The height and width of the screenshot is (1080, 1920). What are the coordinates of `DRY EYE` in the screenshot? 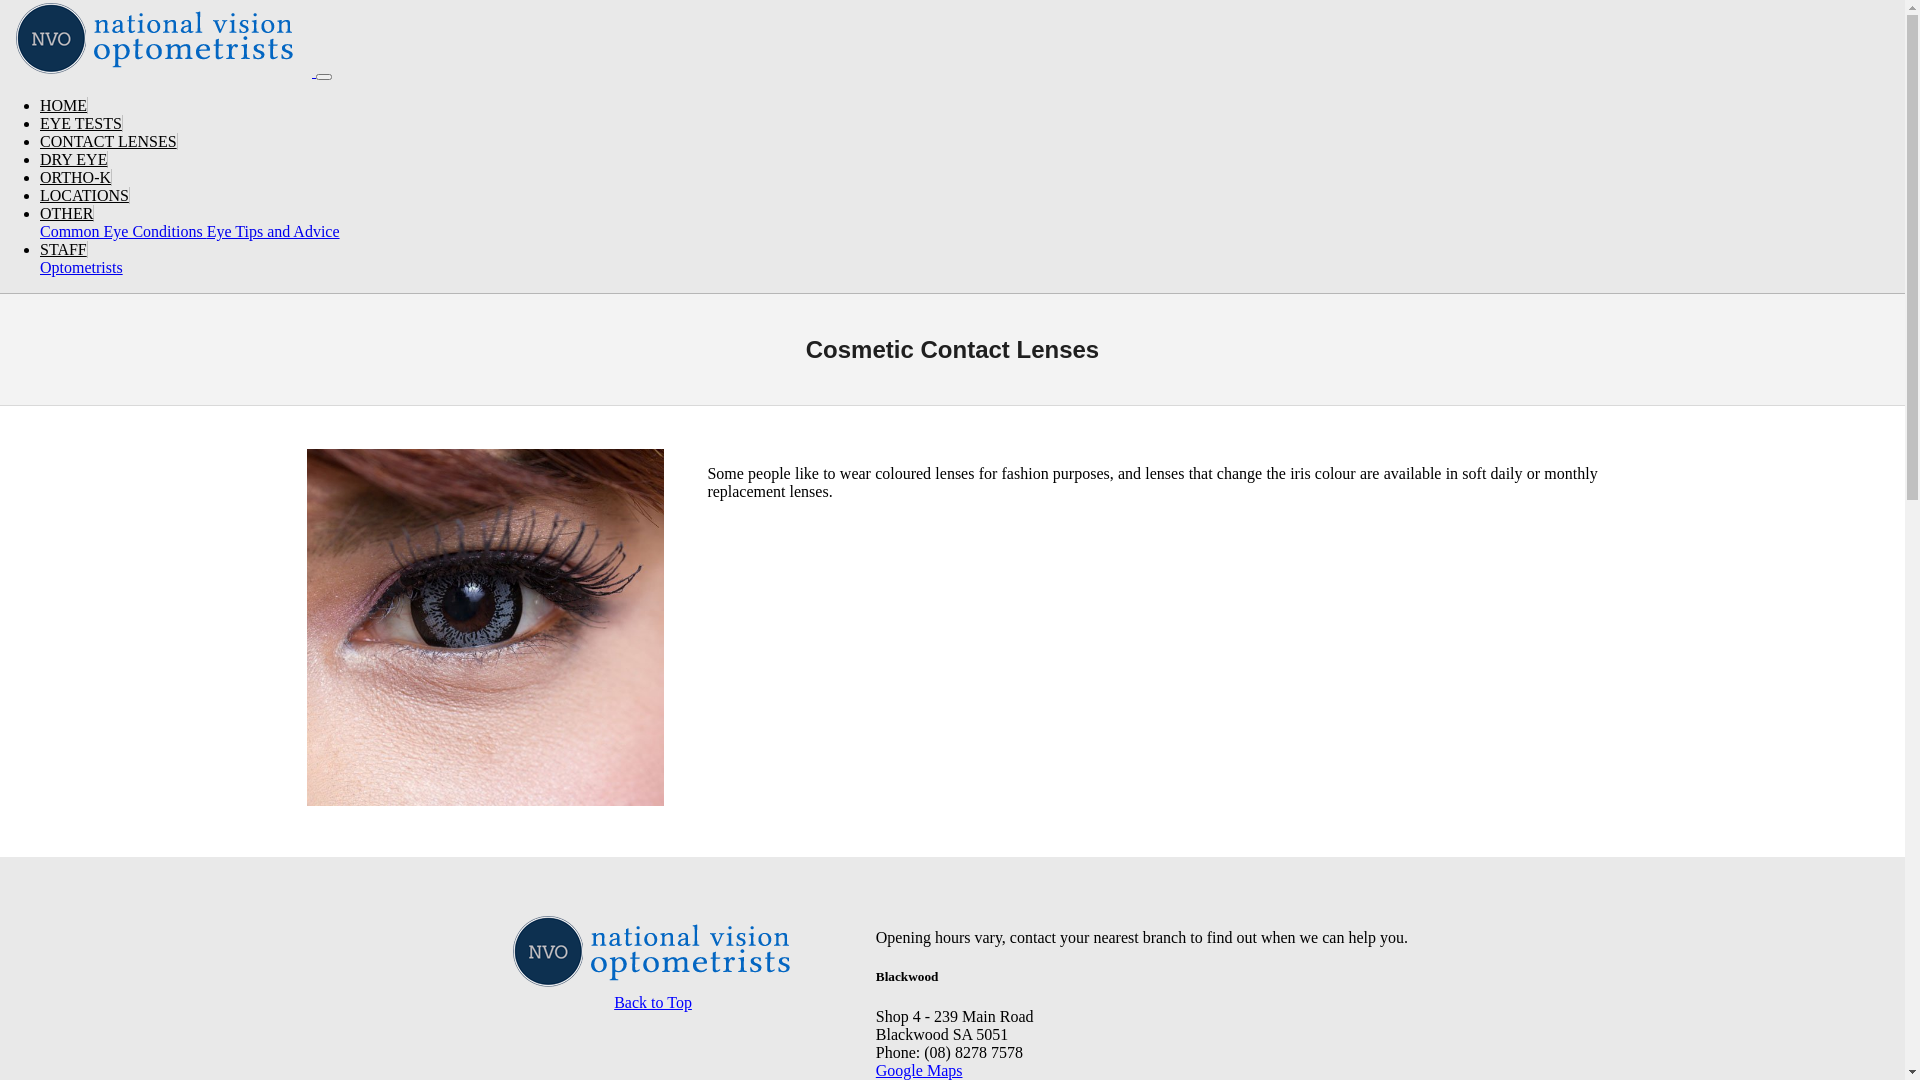 It's located at (74, 160).